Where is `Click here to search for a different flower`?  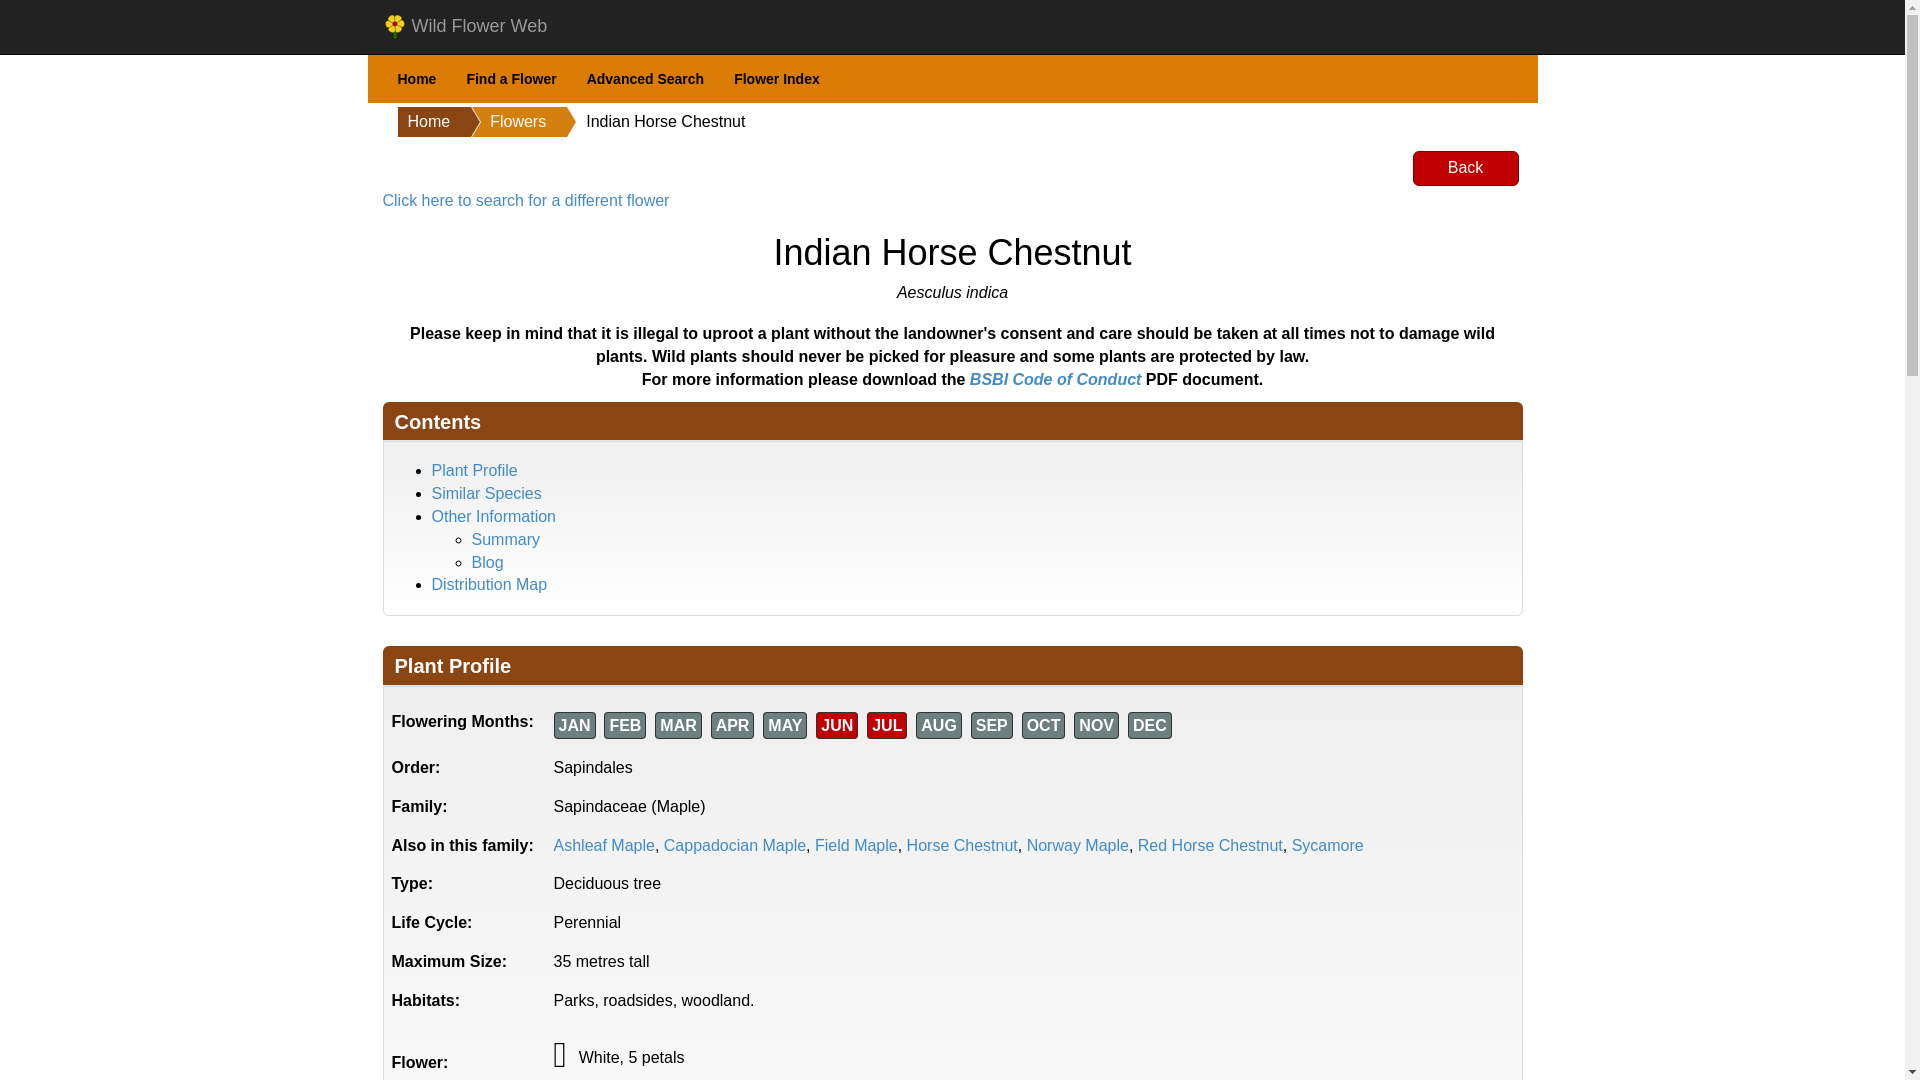 Click here to search for a different flower is located at coordinates (525, 200).